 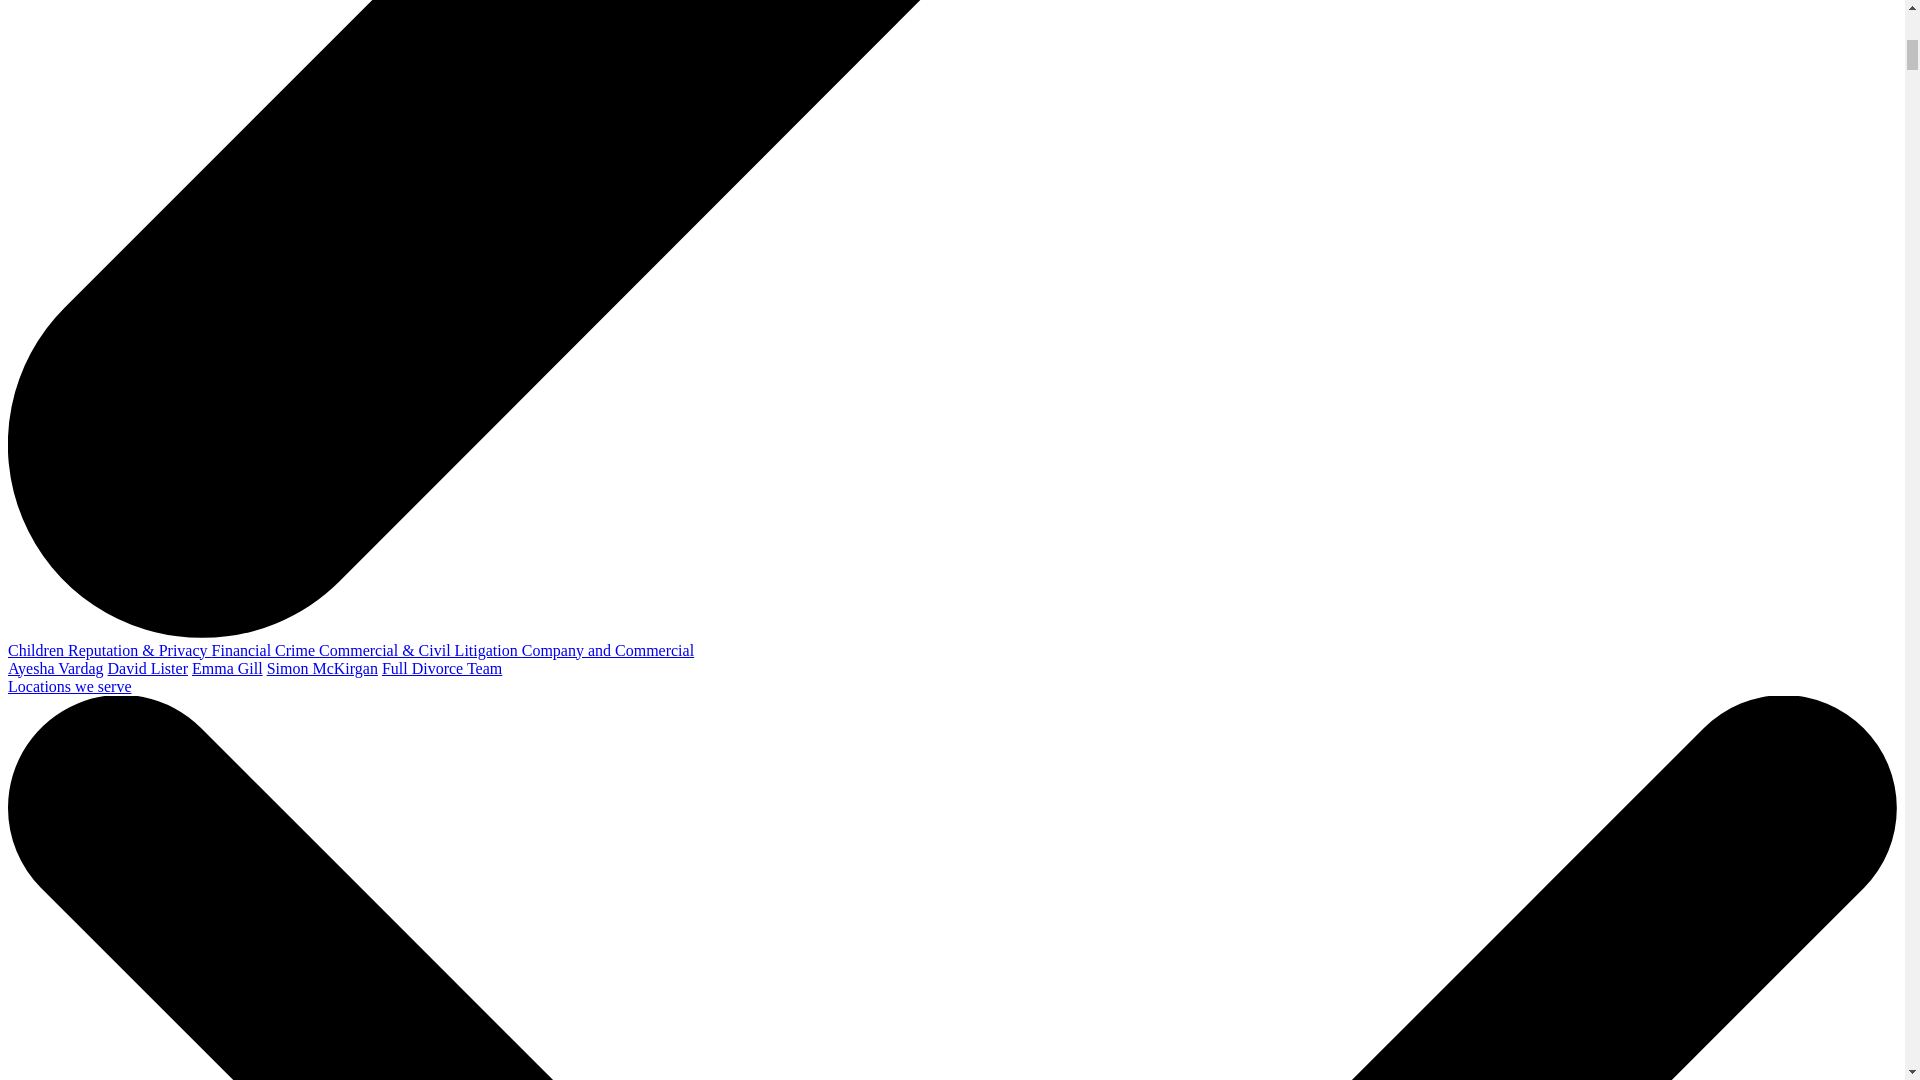 What do you see at coordinates (55, 668) in the screenshot?
I see `Ayesha Vardag` at bounding box center [55, 668].